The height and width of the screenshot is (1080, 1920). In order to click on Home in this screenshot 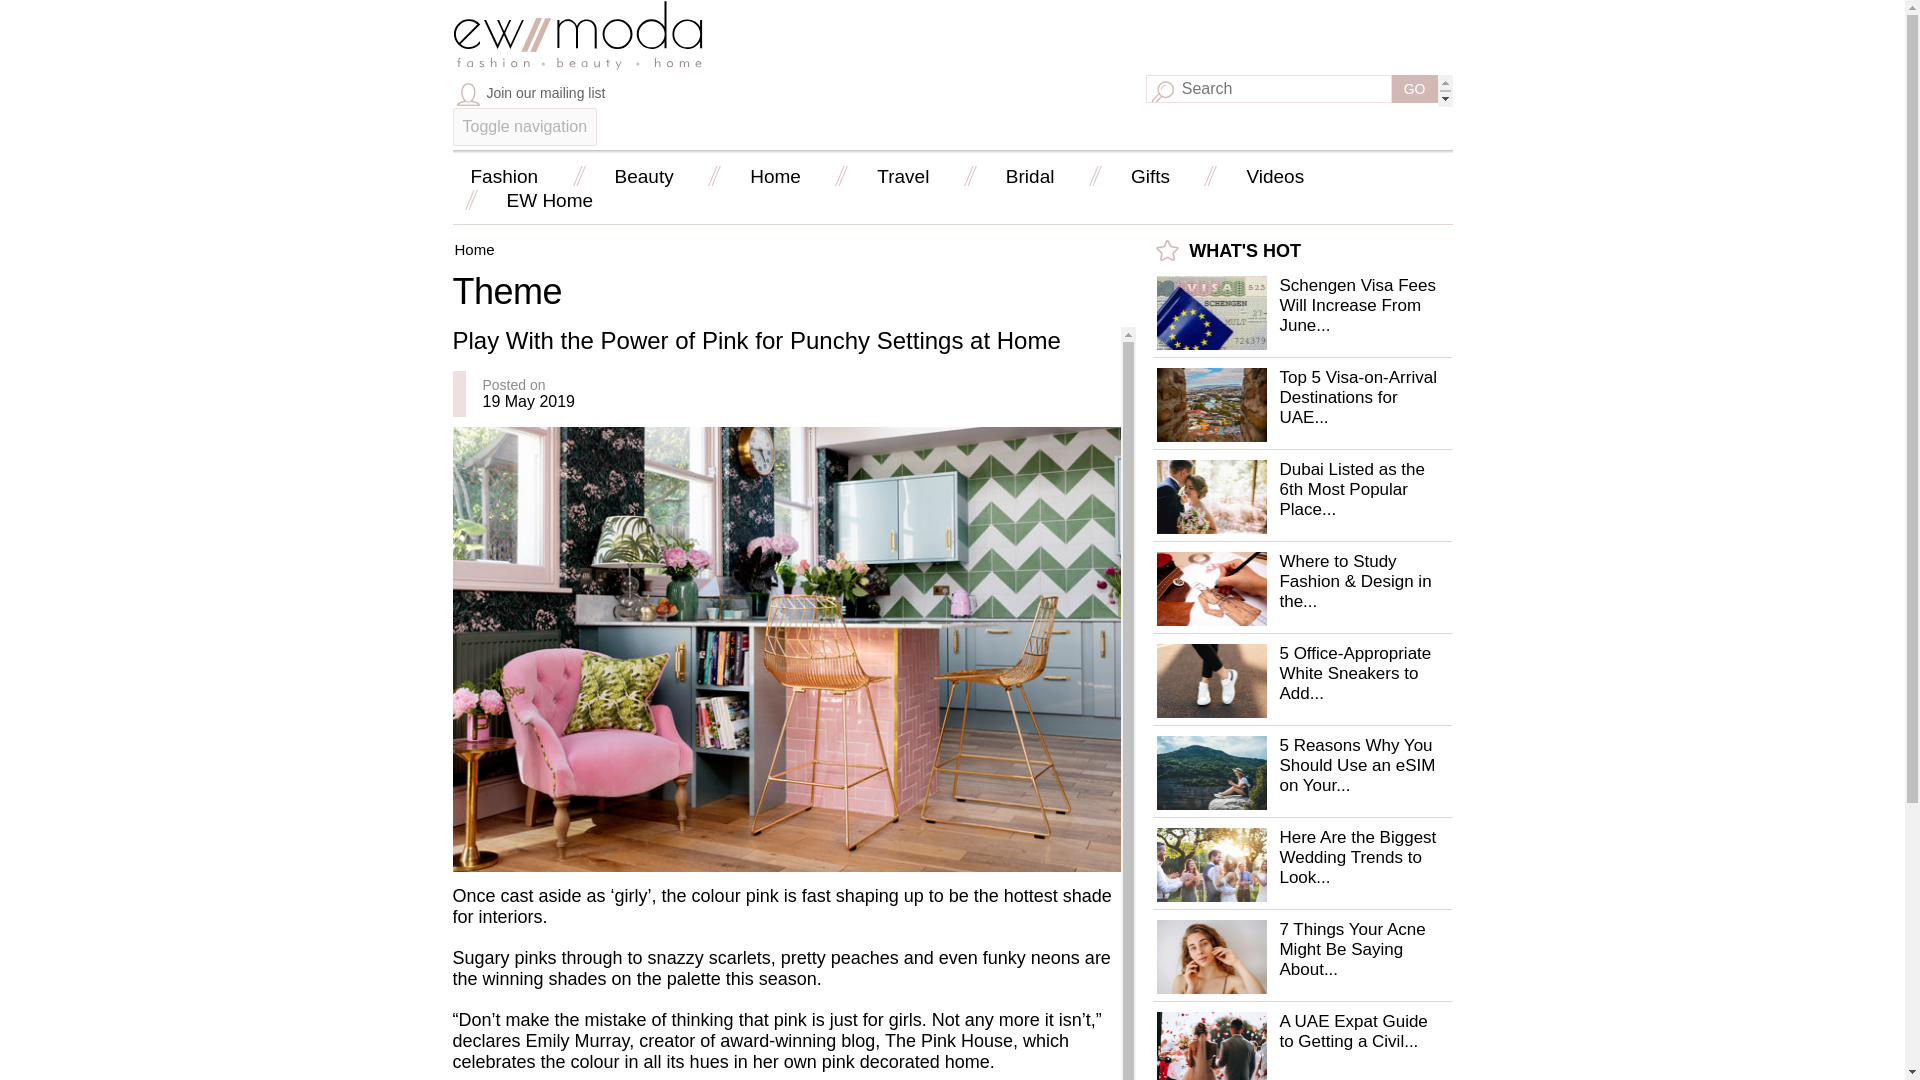, I will do `click(576, 64)`.